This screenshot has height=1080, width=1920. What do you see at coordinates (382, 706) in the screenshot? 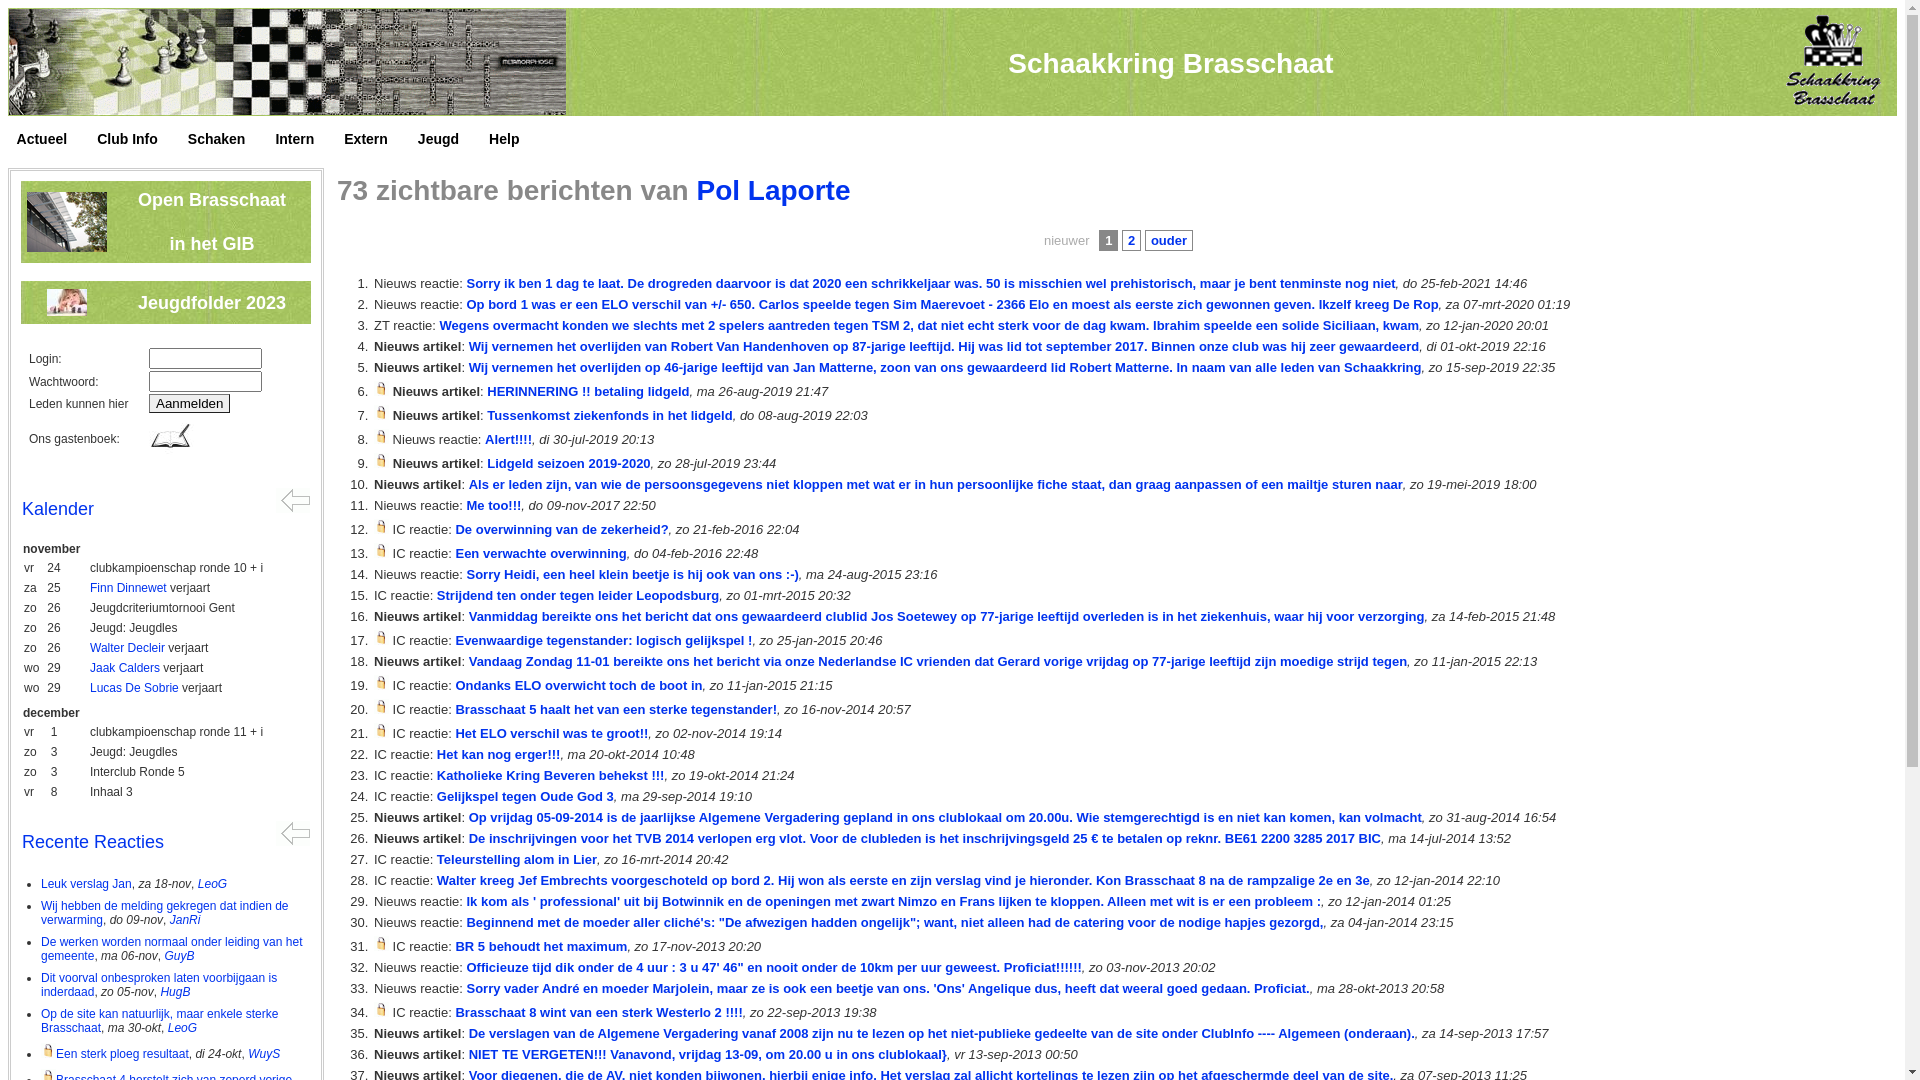
I see `Enkel zichtbaar voor clubleden` at bounding box center [382, 706].